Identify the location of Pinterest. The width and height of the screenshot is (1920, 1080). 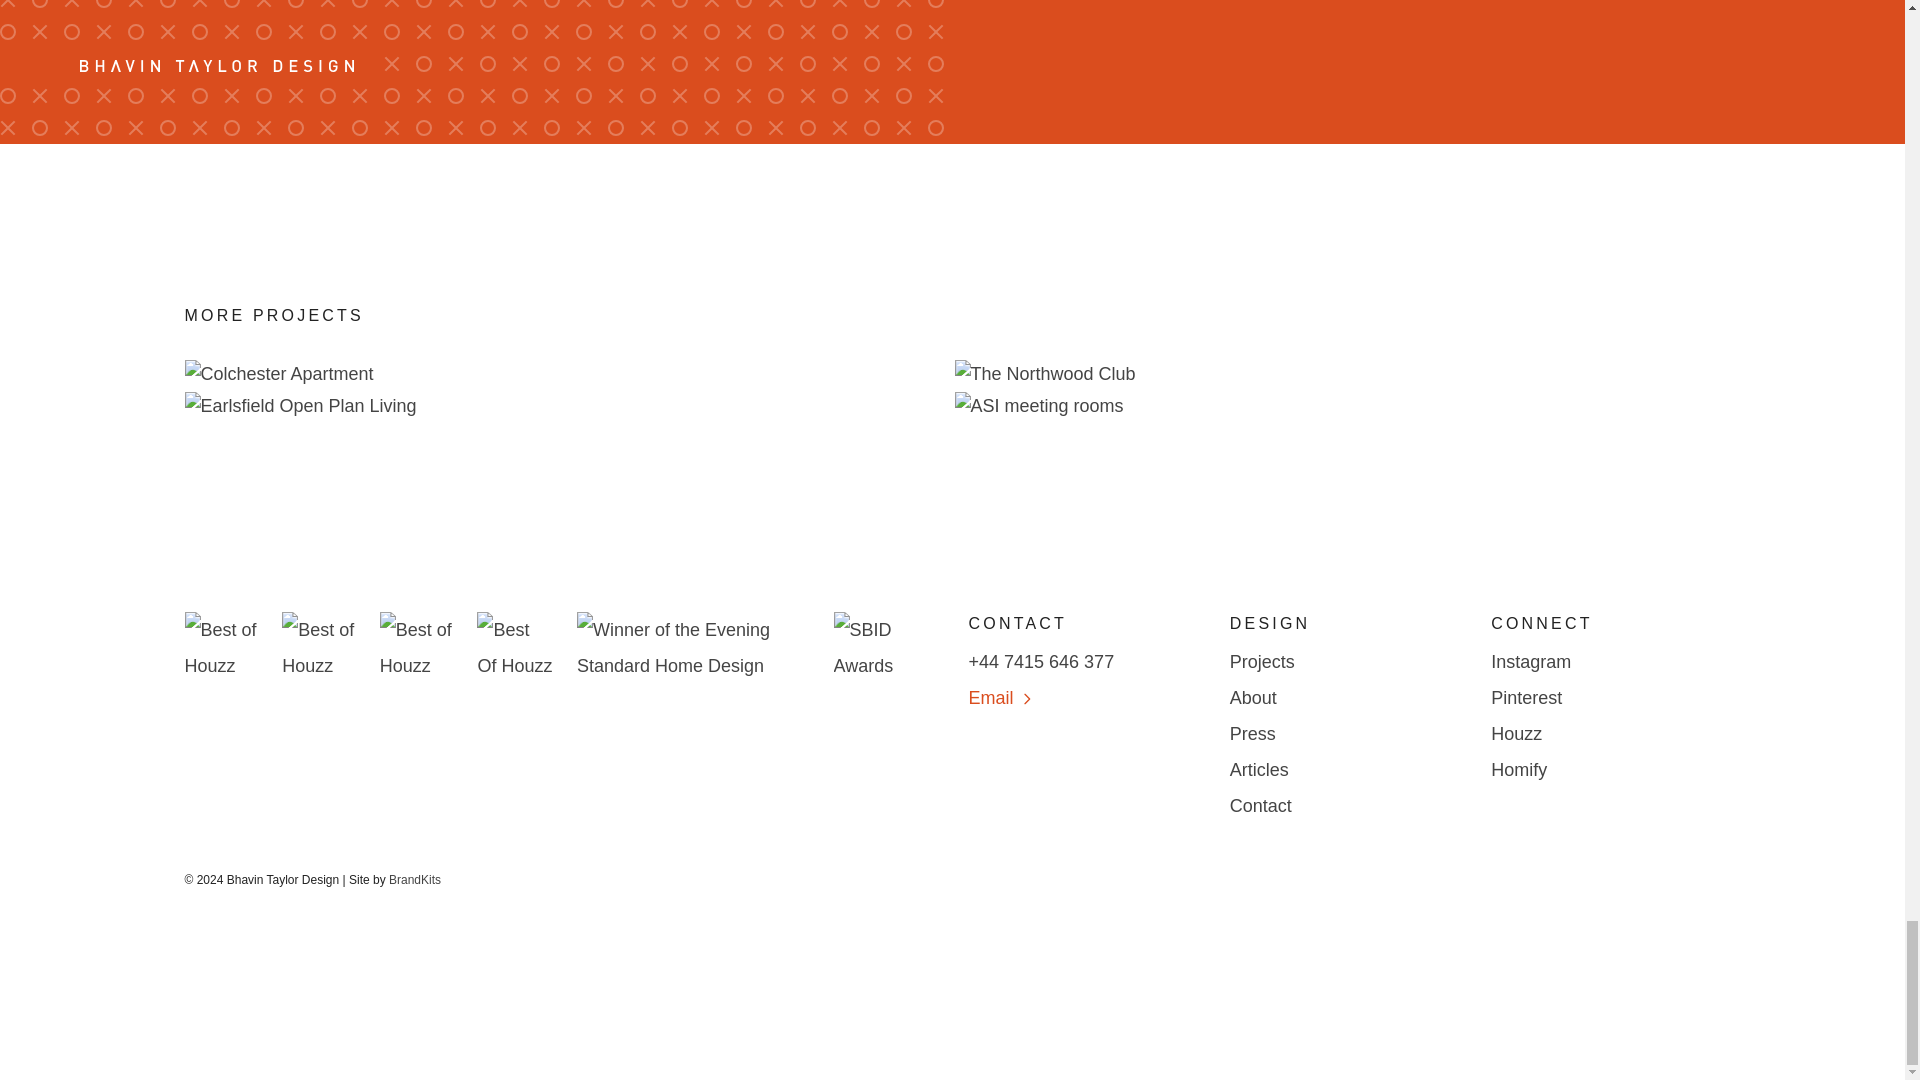
(1606, 698).